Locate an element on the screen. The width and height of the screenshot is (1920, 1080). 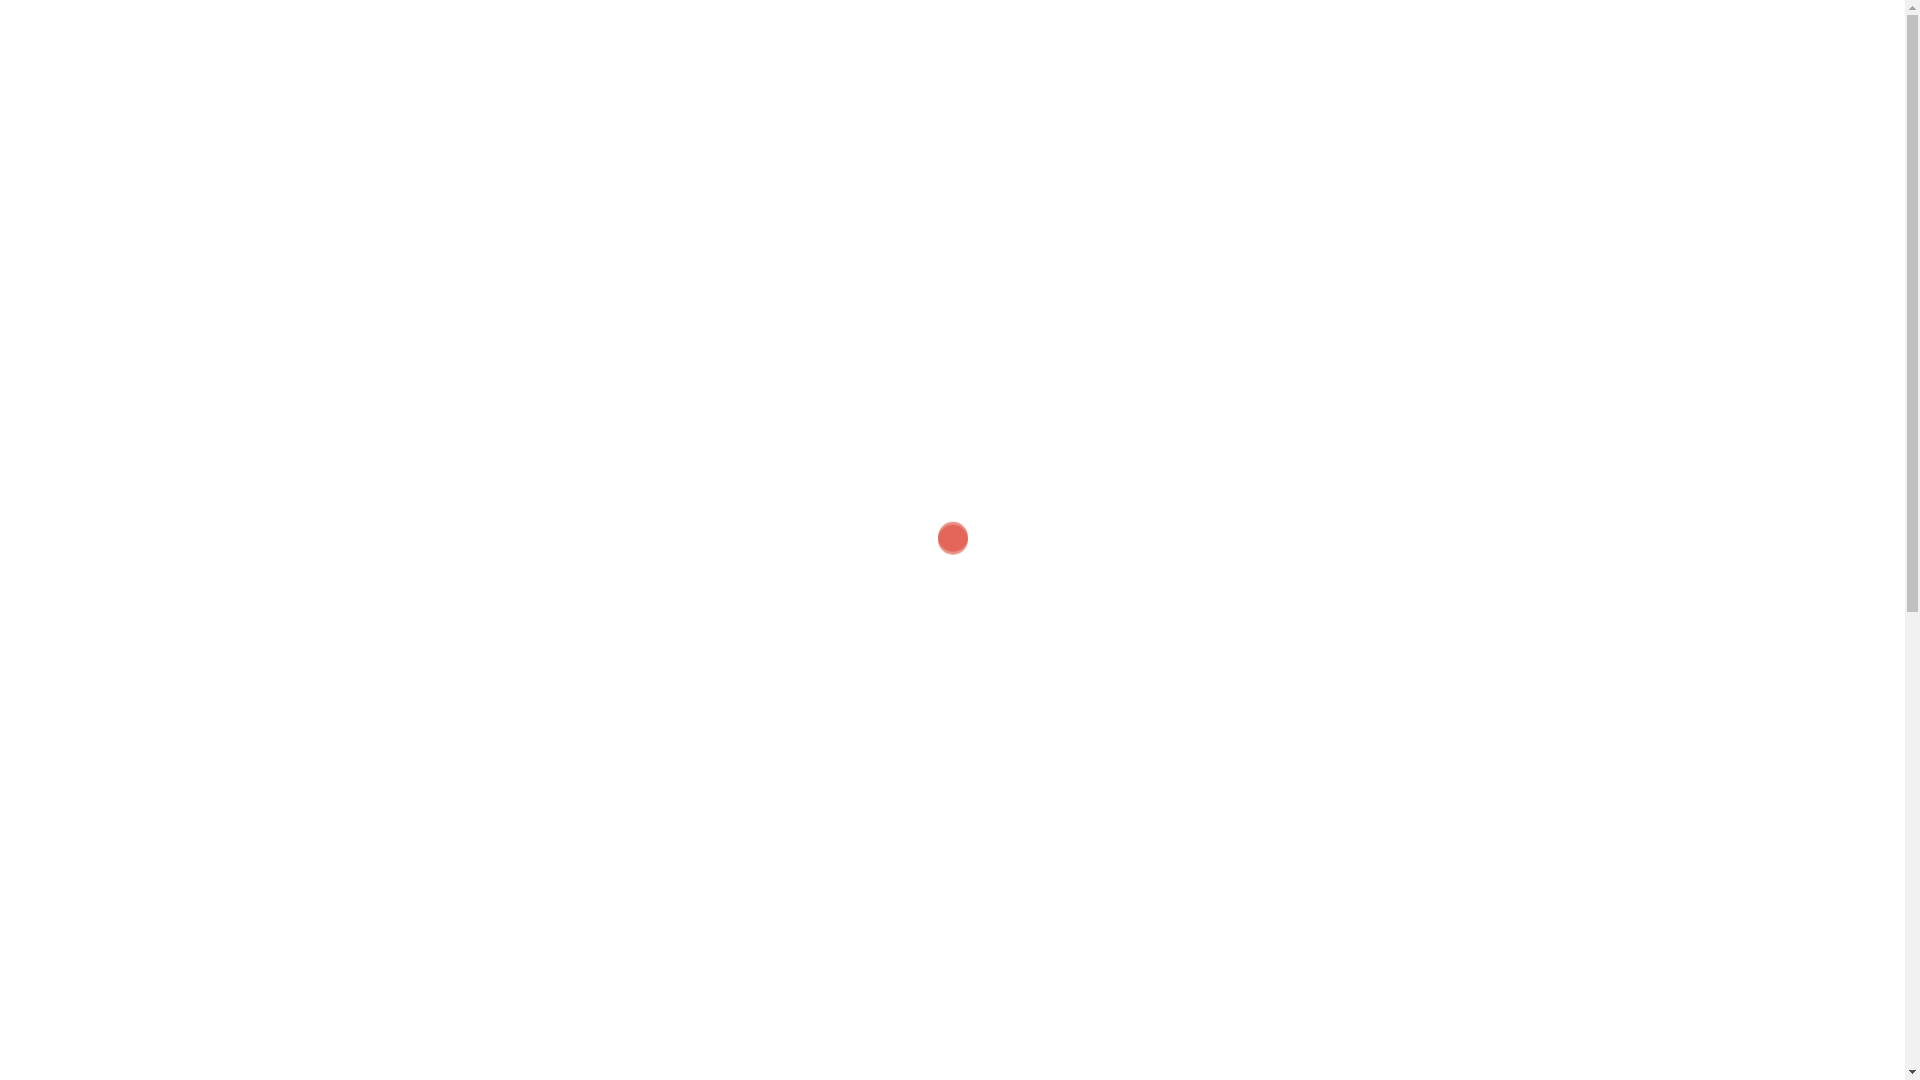
SUP Rental Prices and Information is located at coordinates (889, 126).